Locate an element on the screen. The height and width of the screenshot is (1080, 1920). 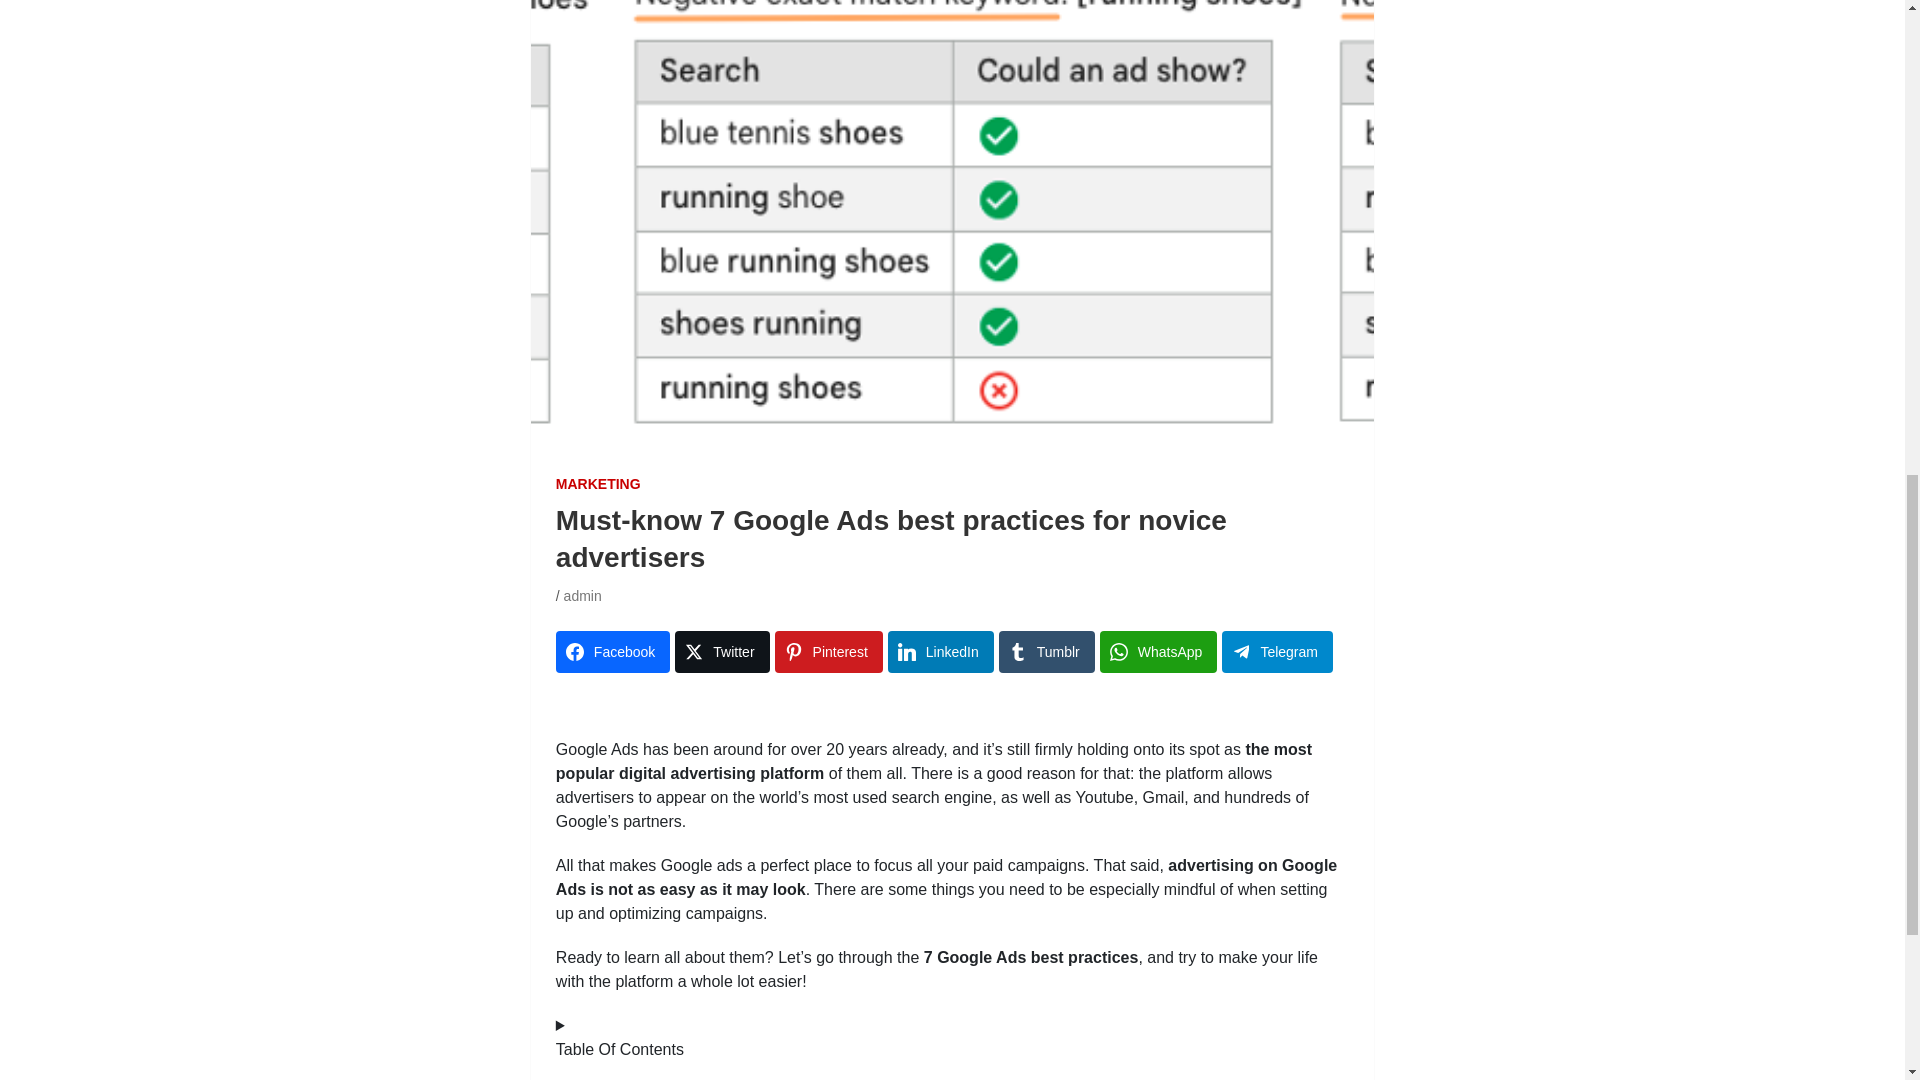
Tumblr is located at coordinates (1046, 651).